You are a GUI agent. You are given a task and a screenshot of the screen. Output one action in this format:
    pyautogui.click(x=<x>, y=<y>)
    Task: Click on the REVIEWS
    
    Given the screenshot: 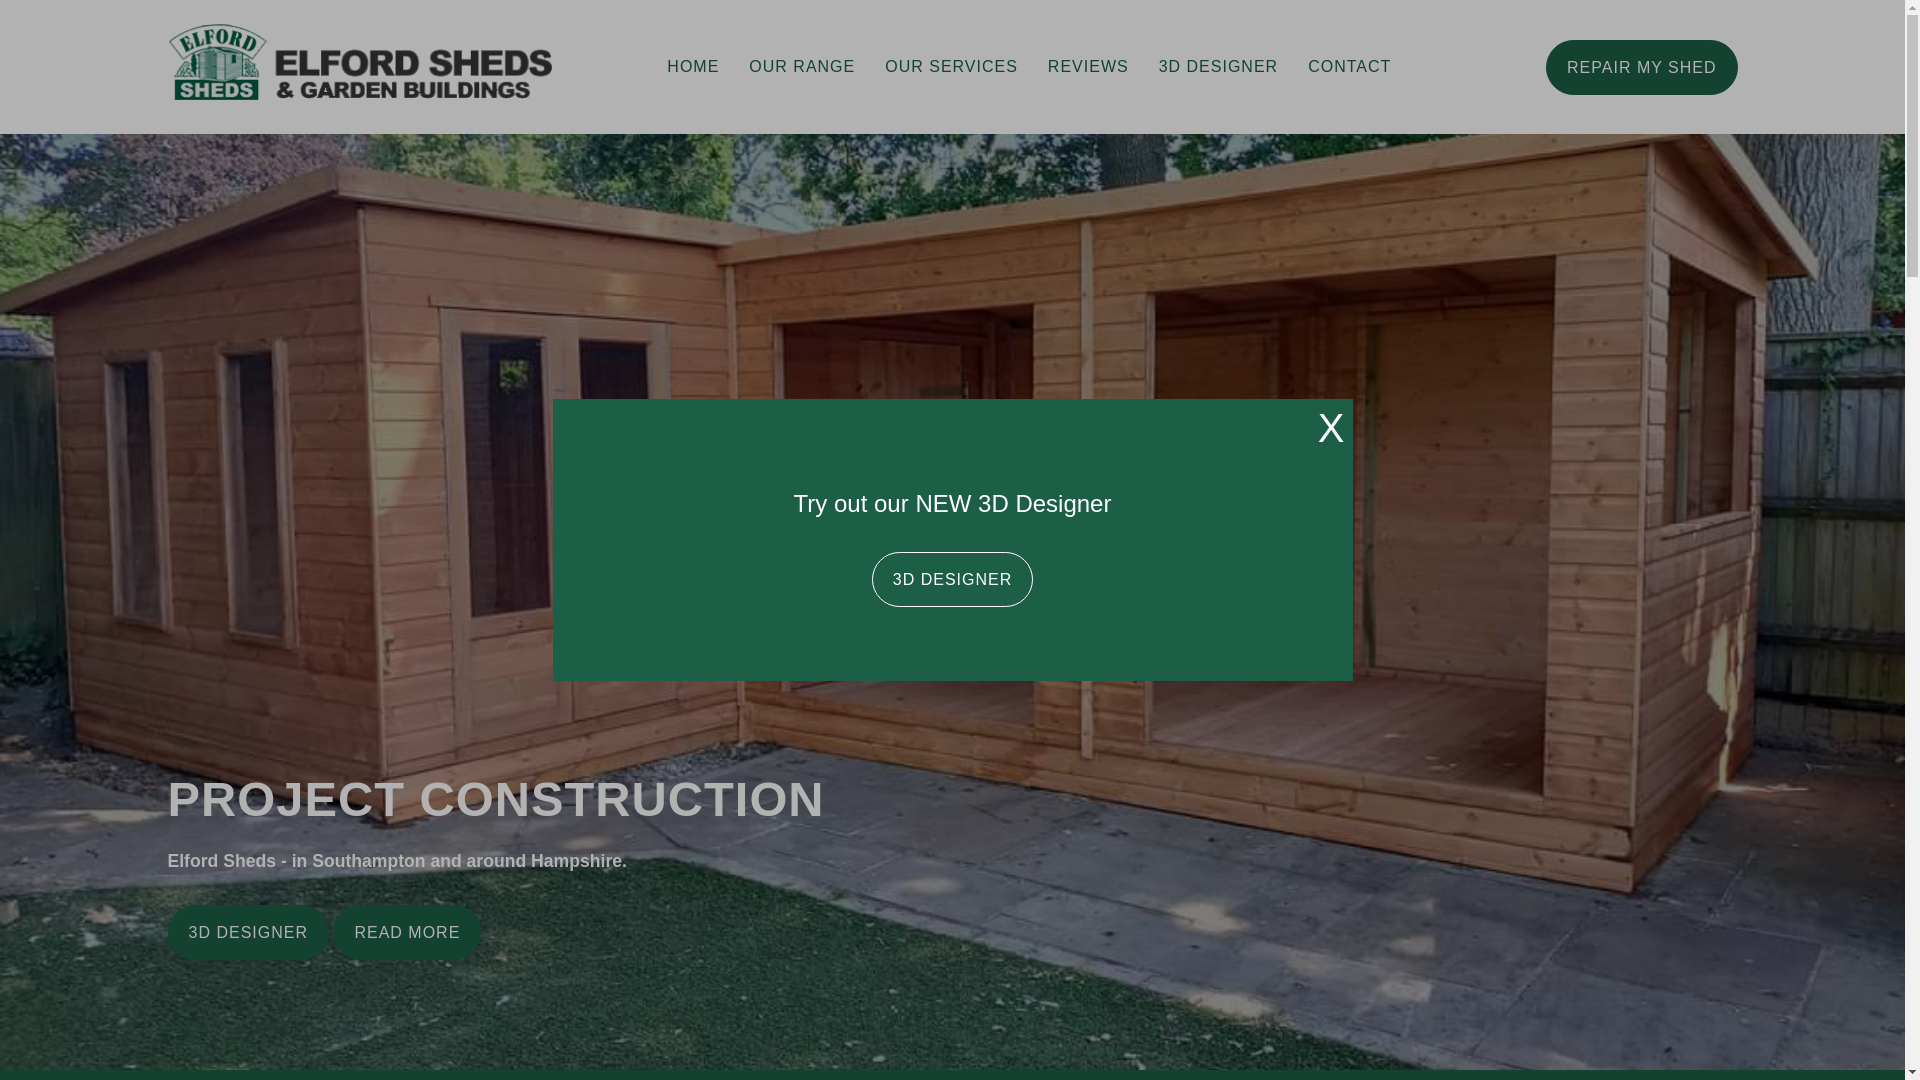 What is the action you would take?
    pyautogui.click(x=1088, y=66)
    